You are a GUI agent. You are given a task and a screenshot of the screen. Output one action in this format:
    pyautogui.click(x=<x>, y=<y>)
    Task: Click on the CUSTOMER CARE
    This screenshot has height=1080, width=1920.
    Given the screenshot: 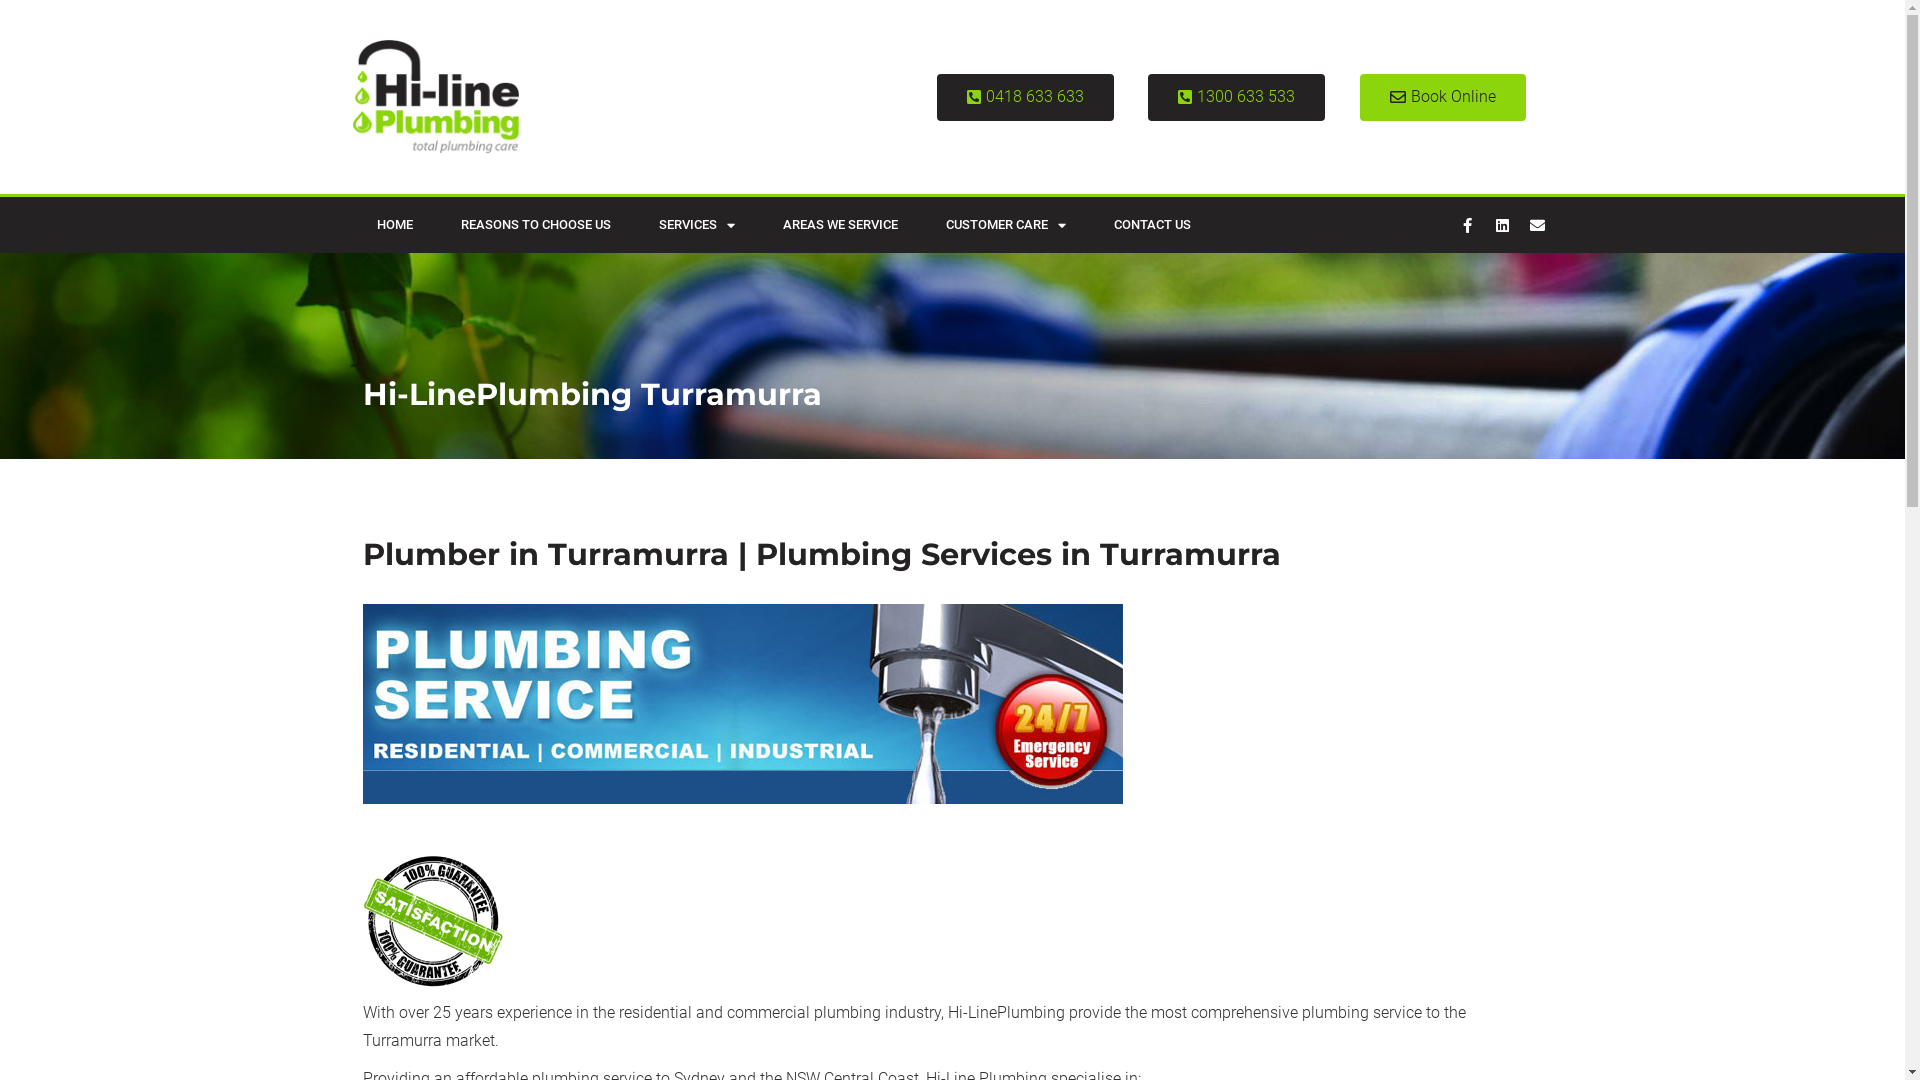 What is the action you would take?
    pyautogui.click(x=1006, y=225)
    